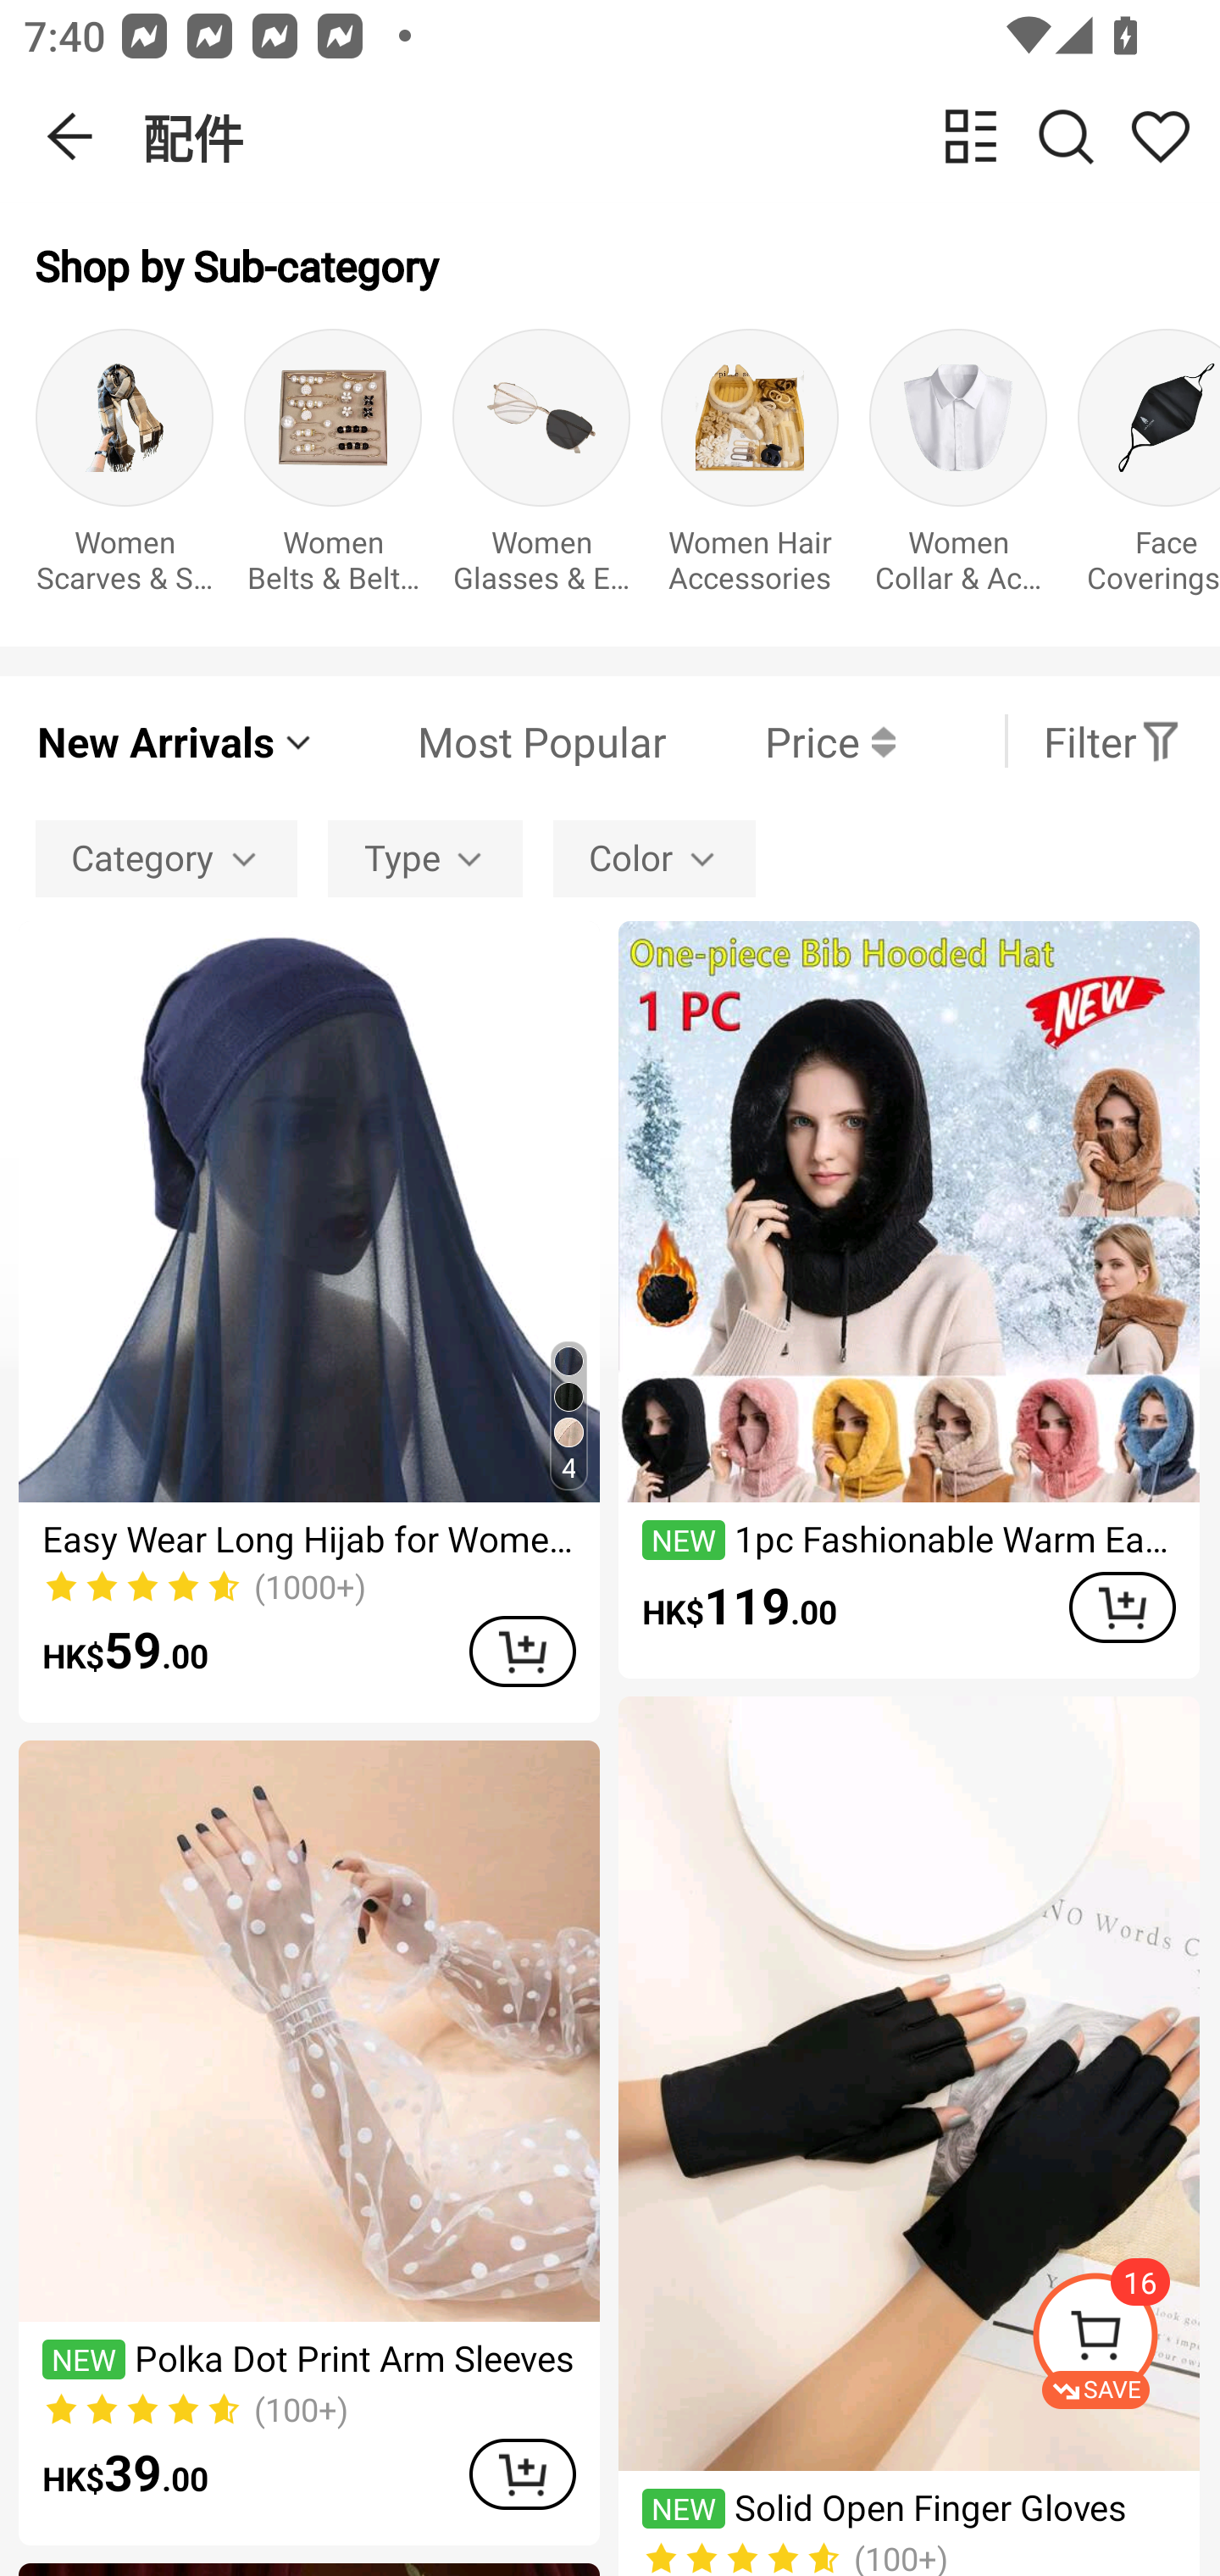  I want to click on ADD TO CART, so click(1122, 1607).